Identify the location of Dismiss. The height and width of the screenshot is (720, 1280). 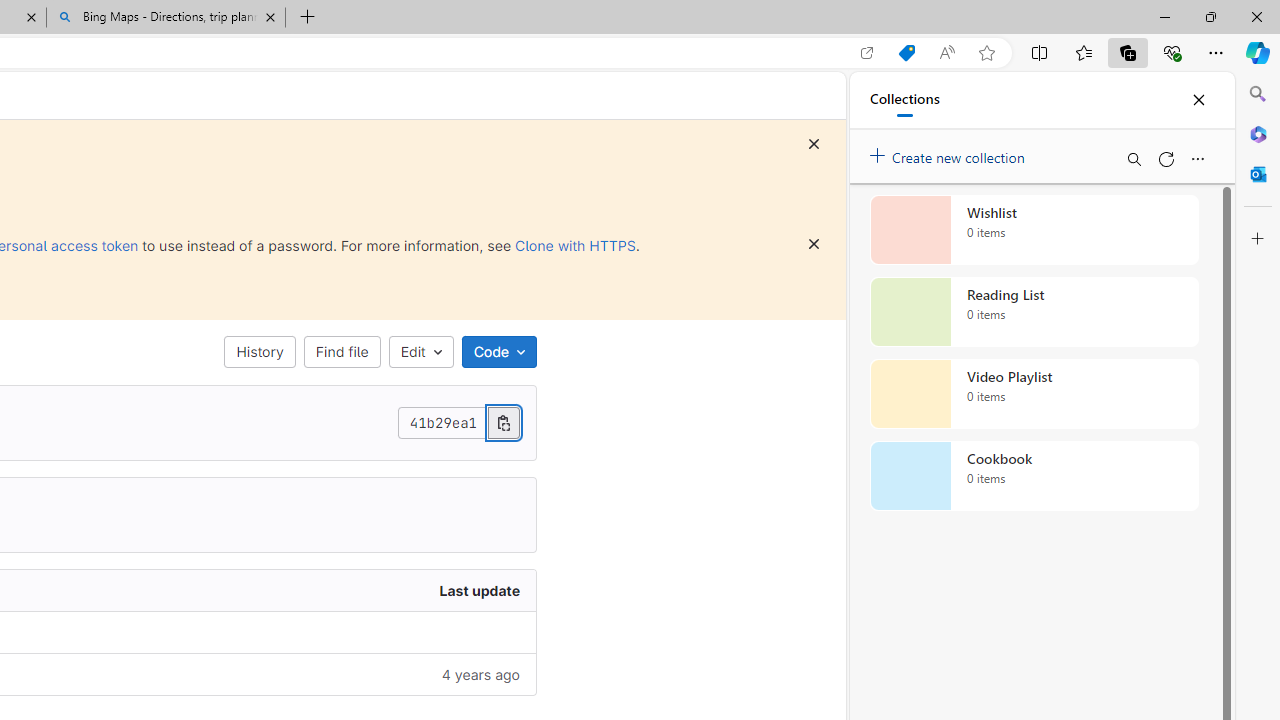
(814, 244).